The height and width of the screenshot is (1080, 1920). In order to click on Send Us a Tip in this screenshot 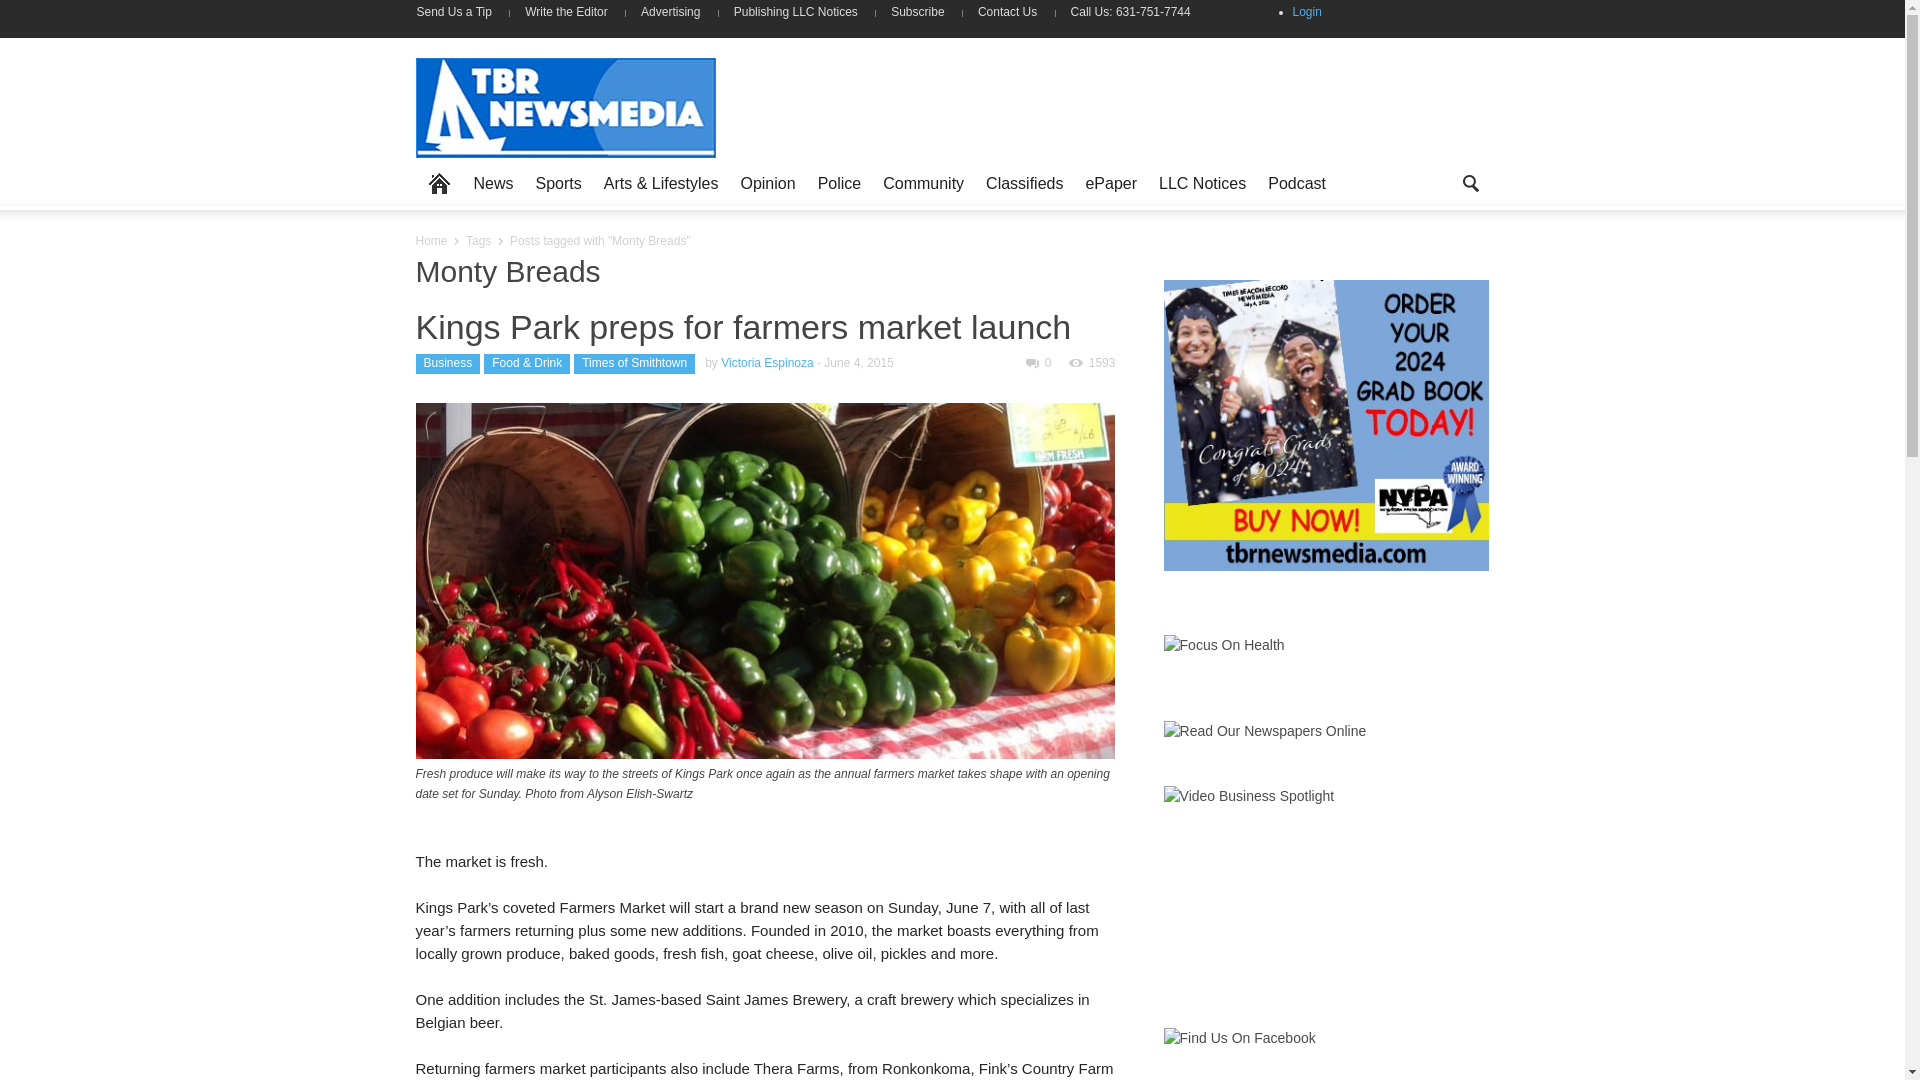, I will do `click(461, 12)`.